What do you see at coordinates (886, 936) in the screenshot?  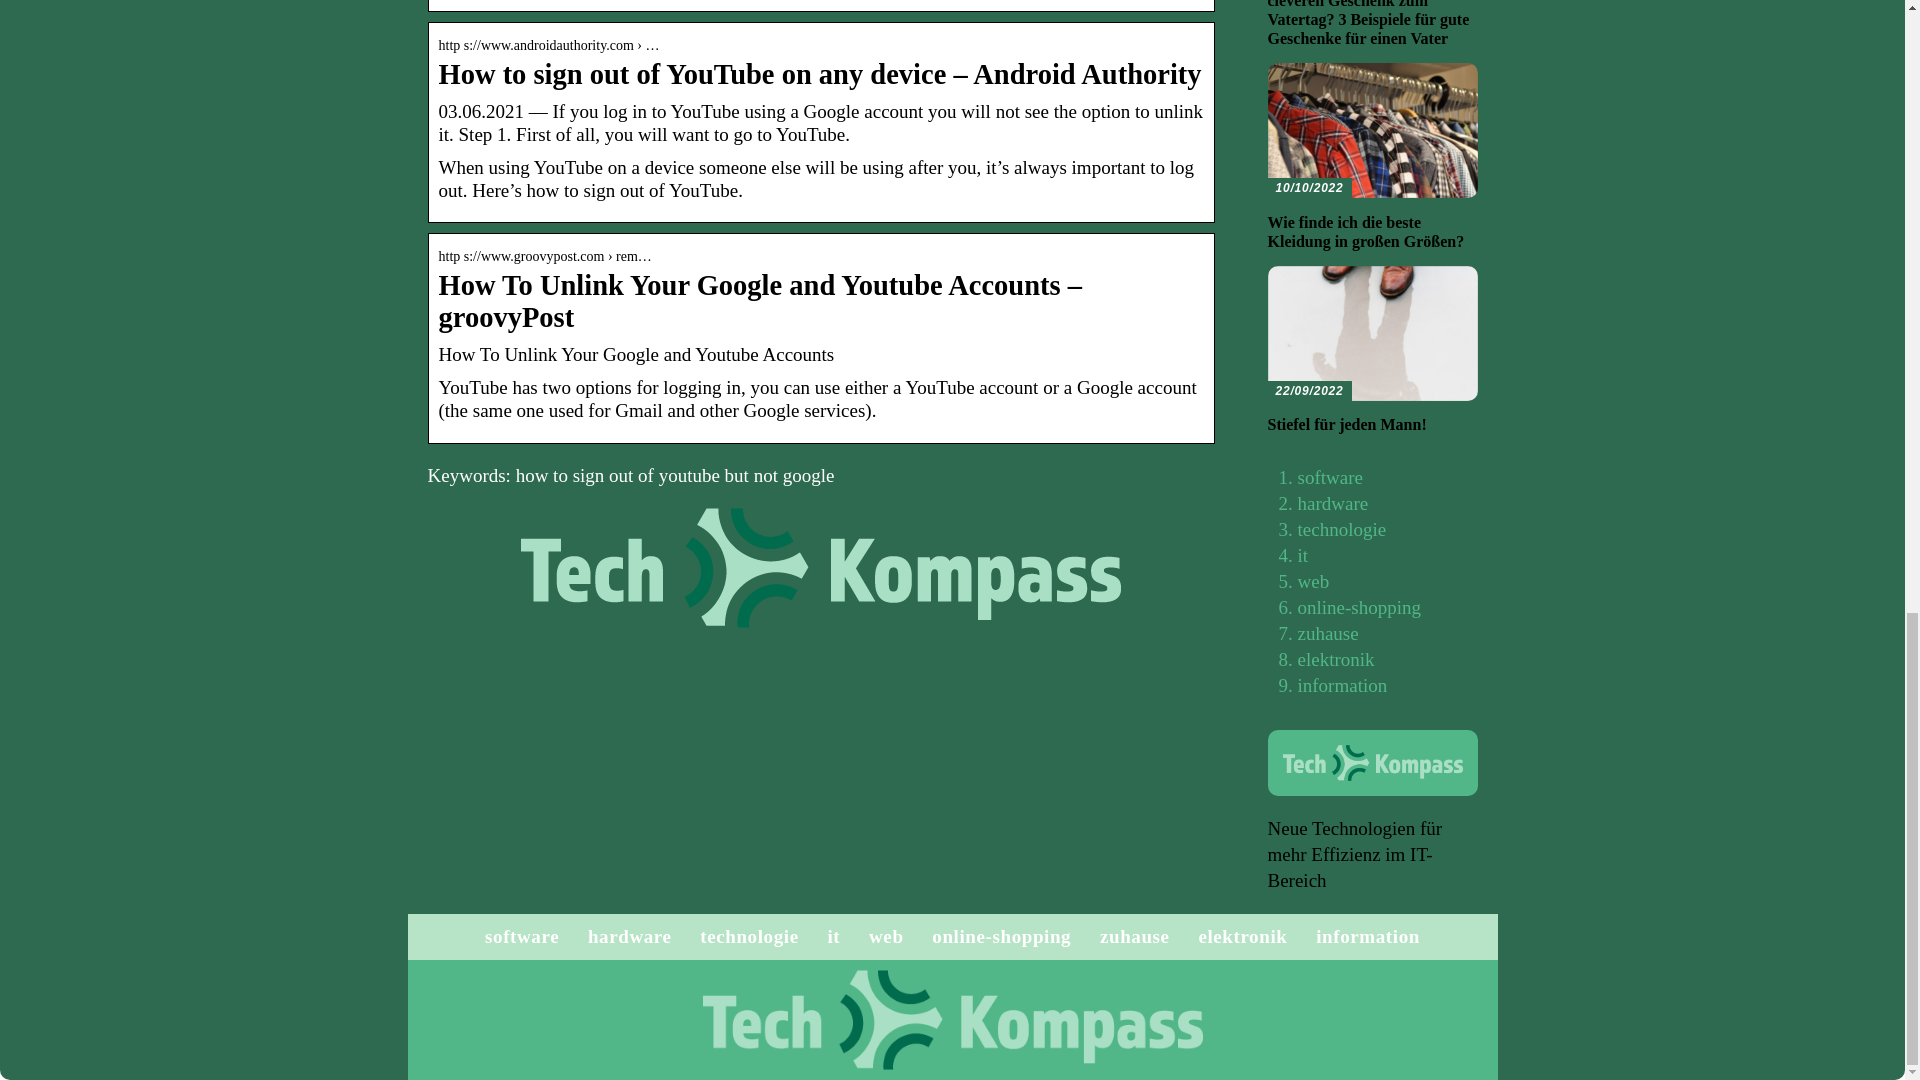 I see `web` at bounding box center [886, 936].